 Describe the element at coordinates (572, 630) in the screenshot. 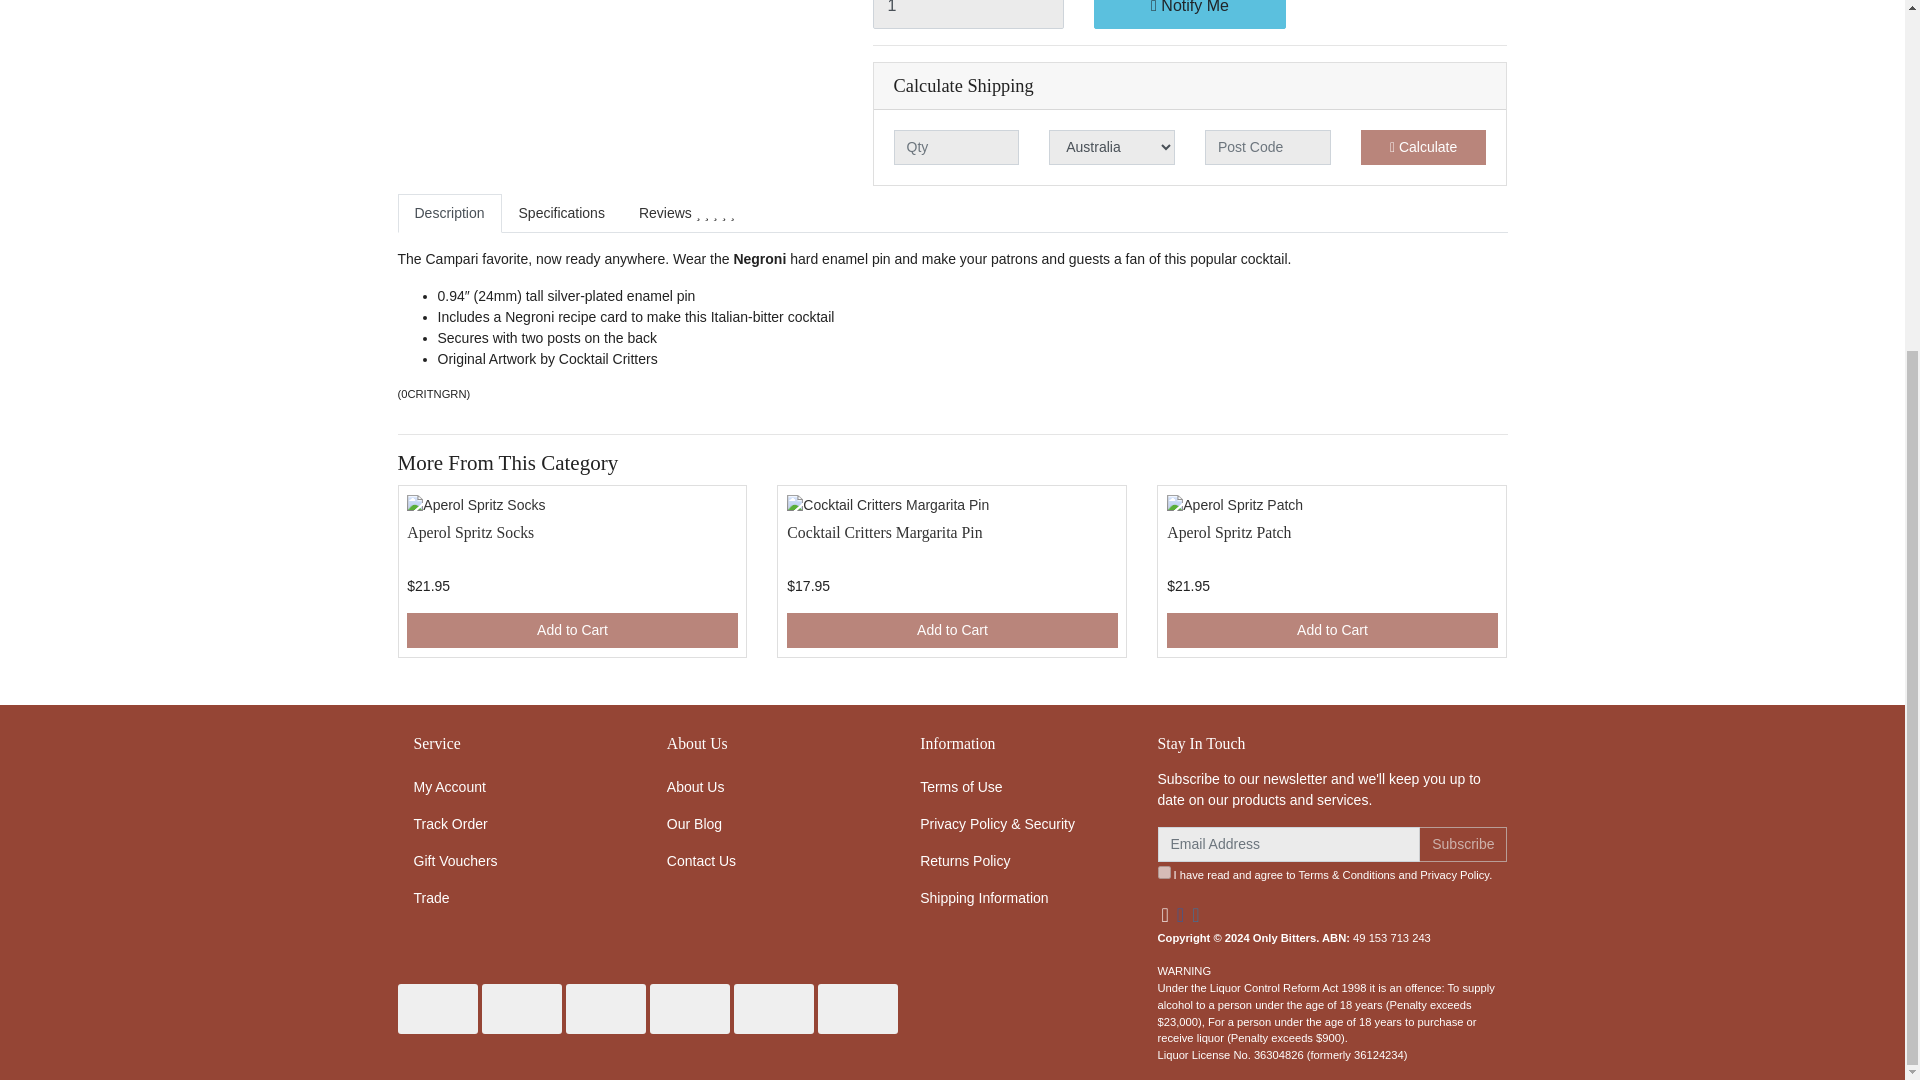

I see `Add Aperol Spritz Socks to Cart` at that location.